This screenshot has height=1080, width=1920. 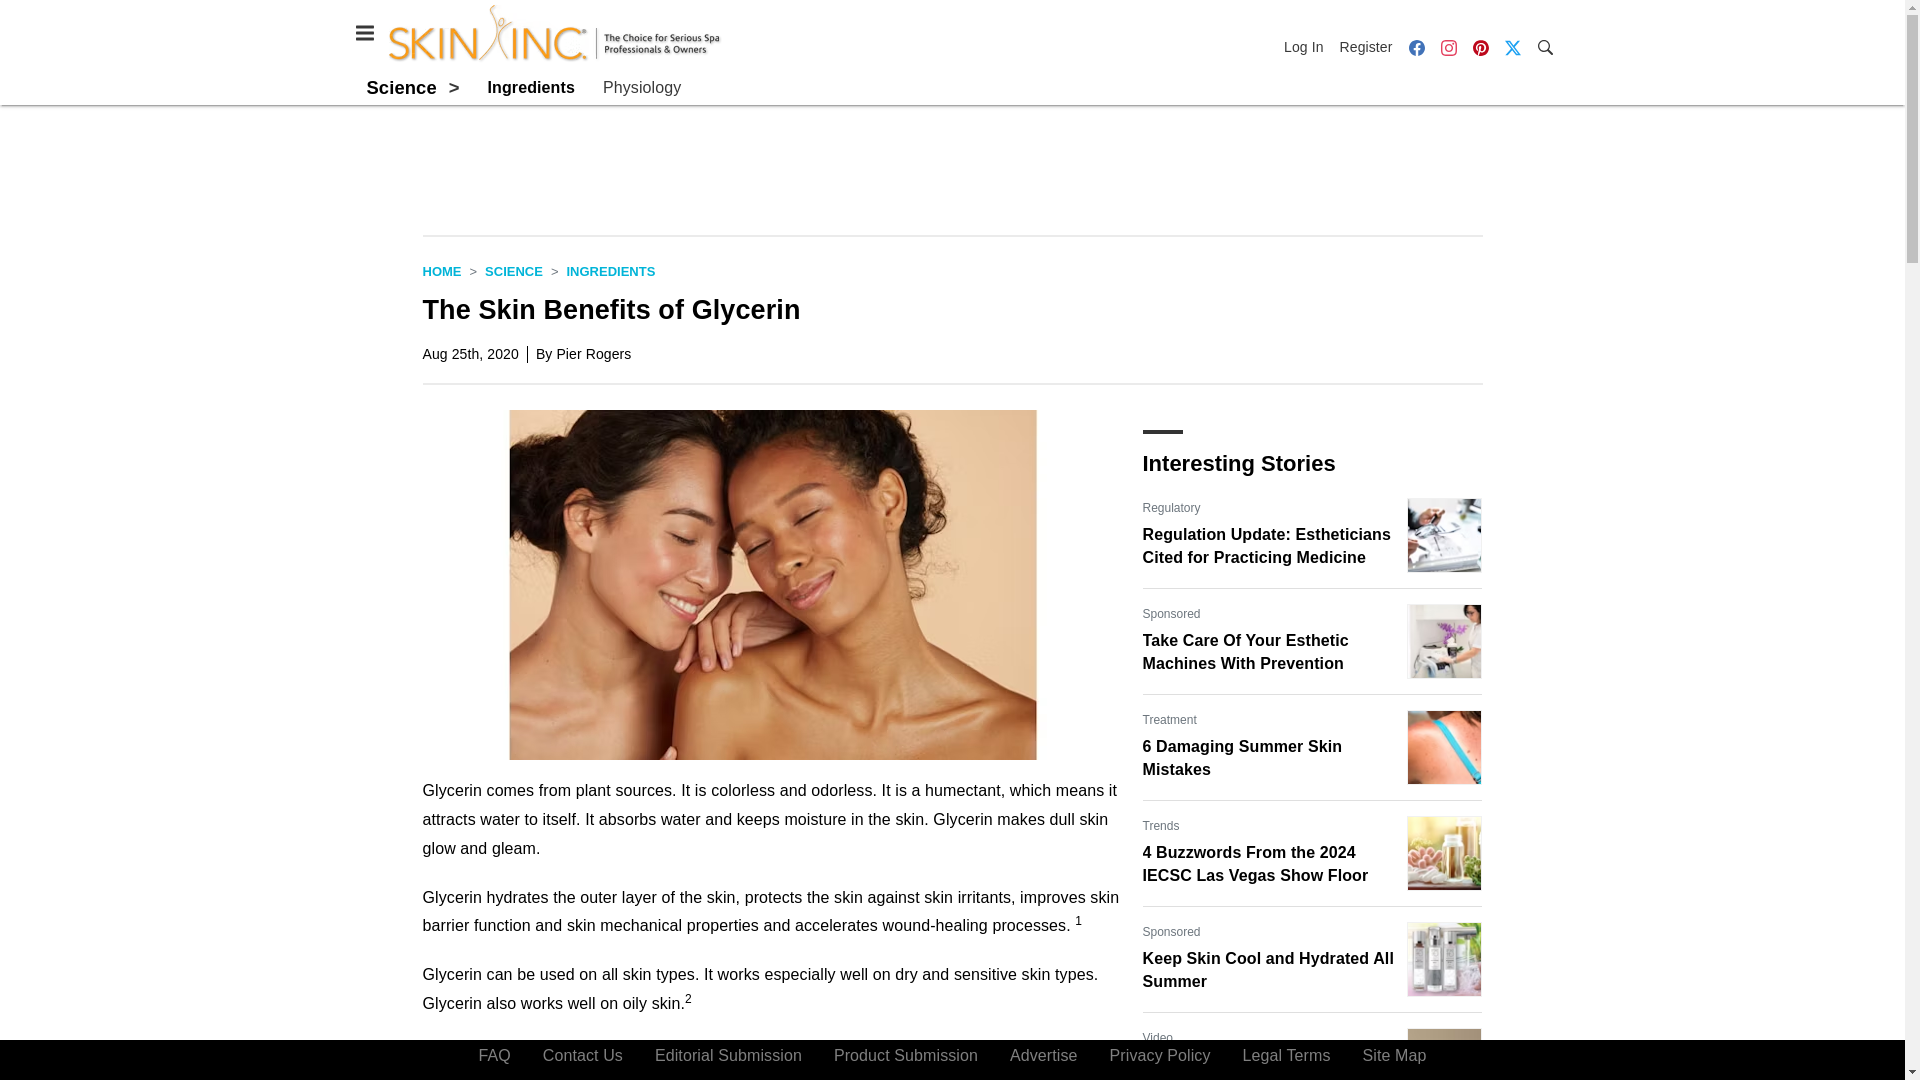 I want to click on Twitter X icon, so click(x=1512, y=46).